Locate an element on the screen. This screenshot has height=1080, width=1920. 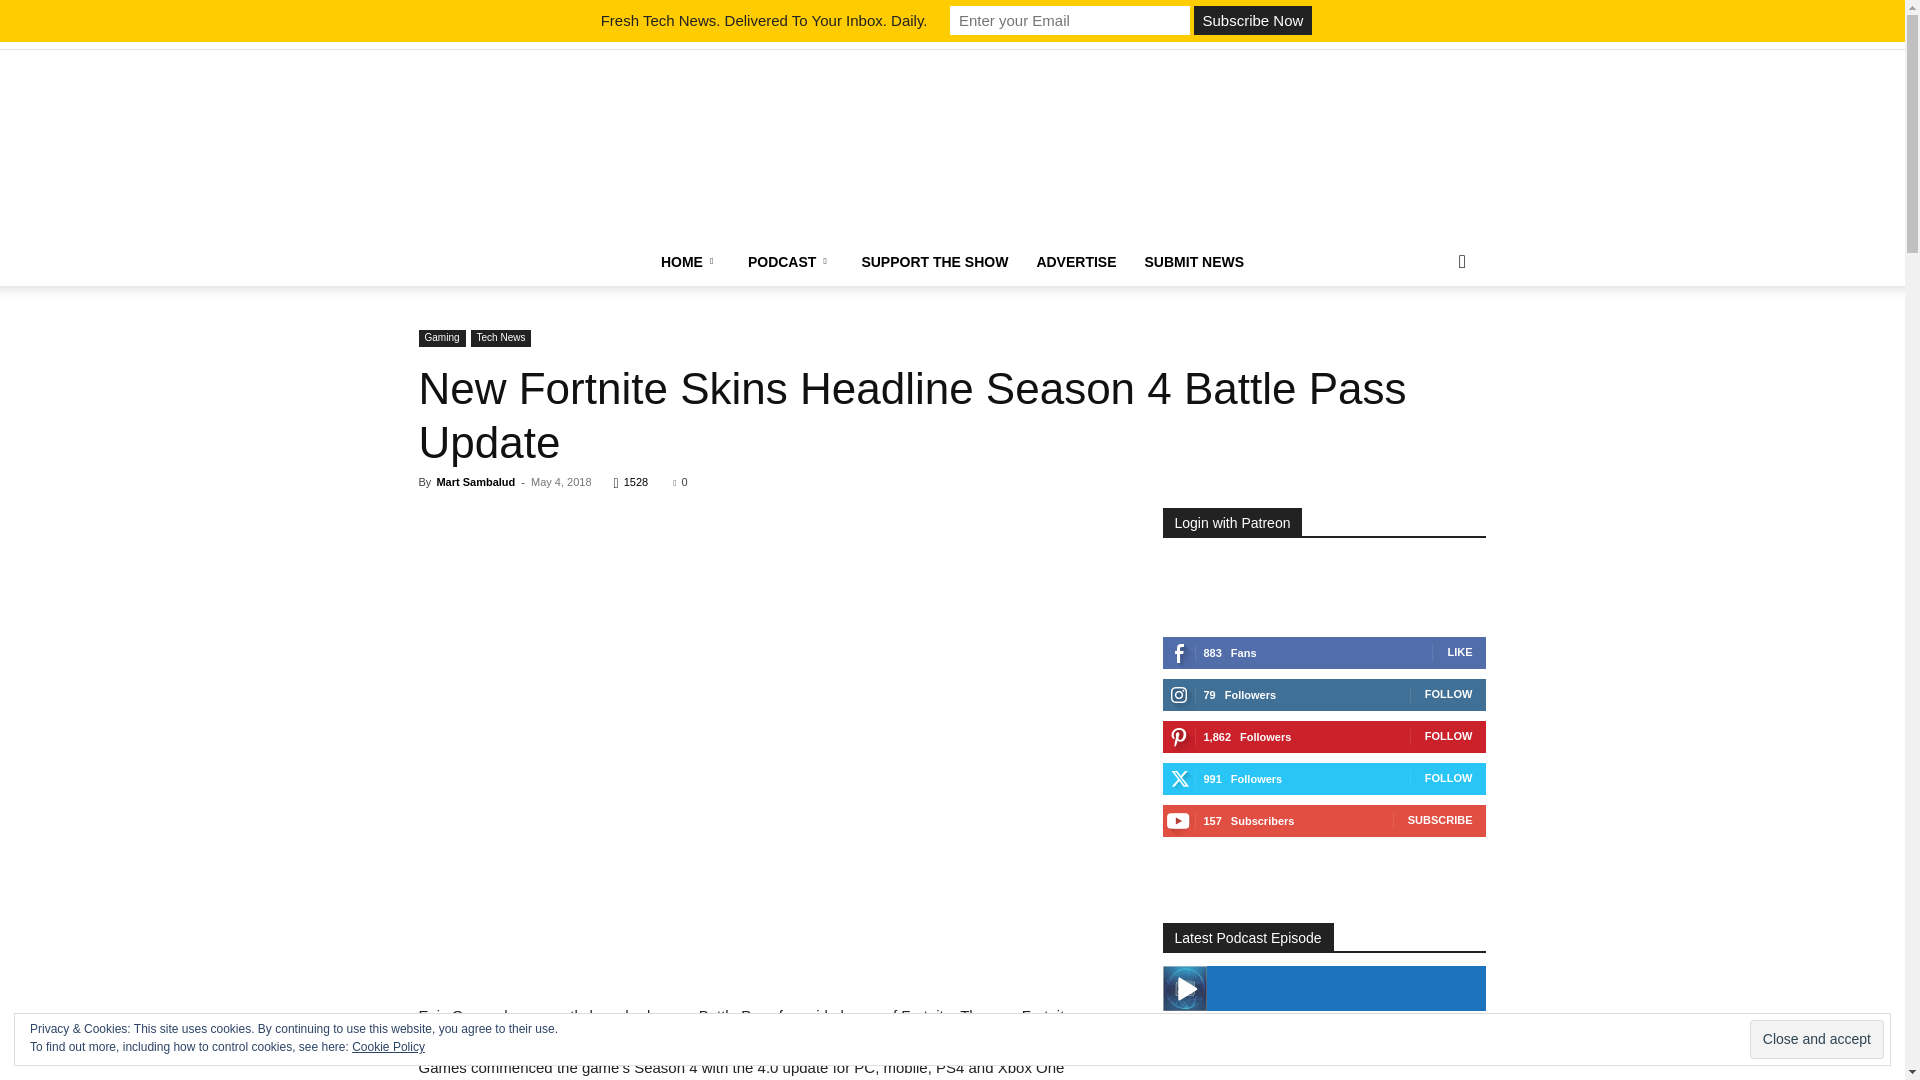
Subscribe Now is located at coordinates (1252, 20).